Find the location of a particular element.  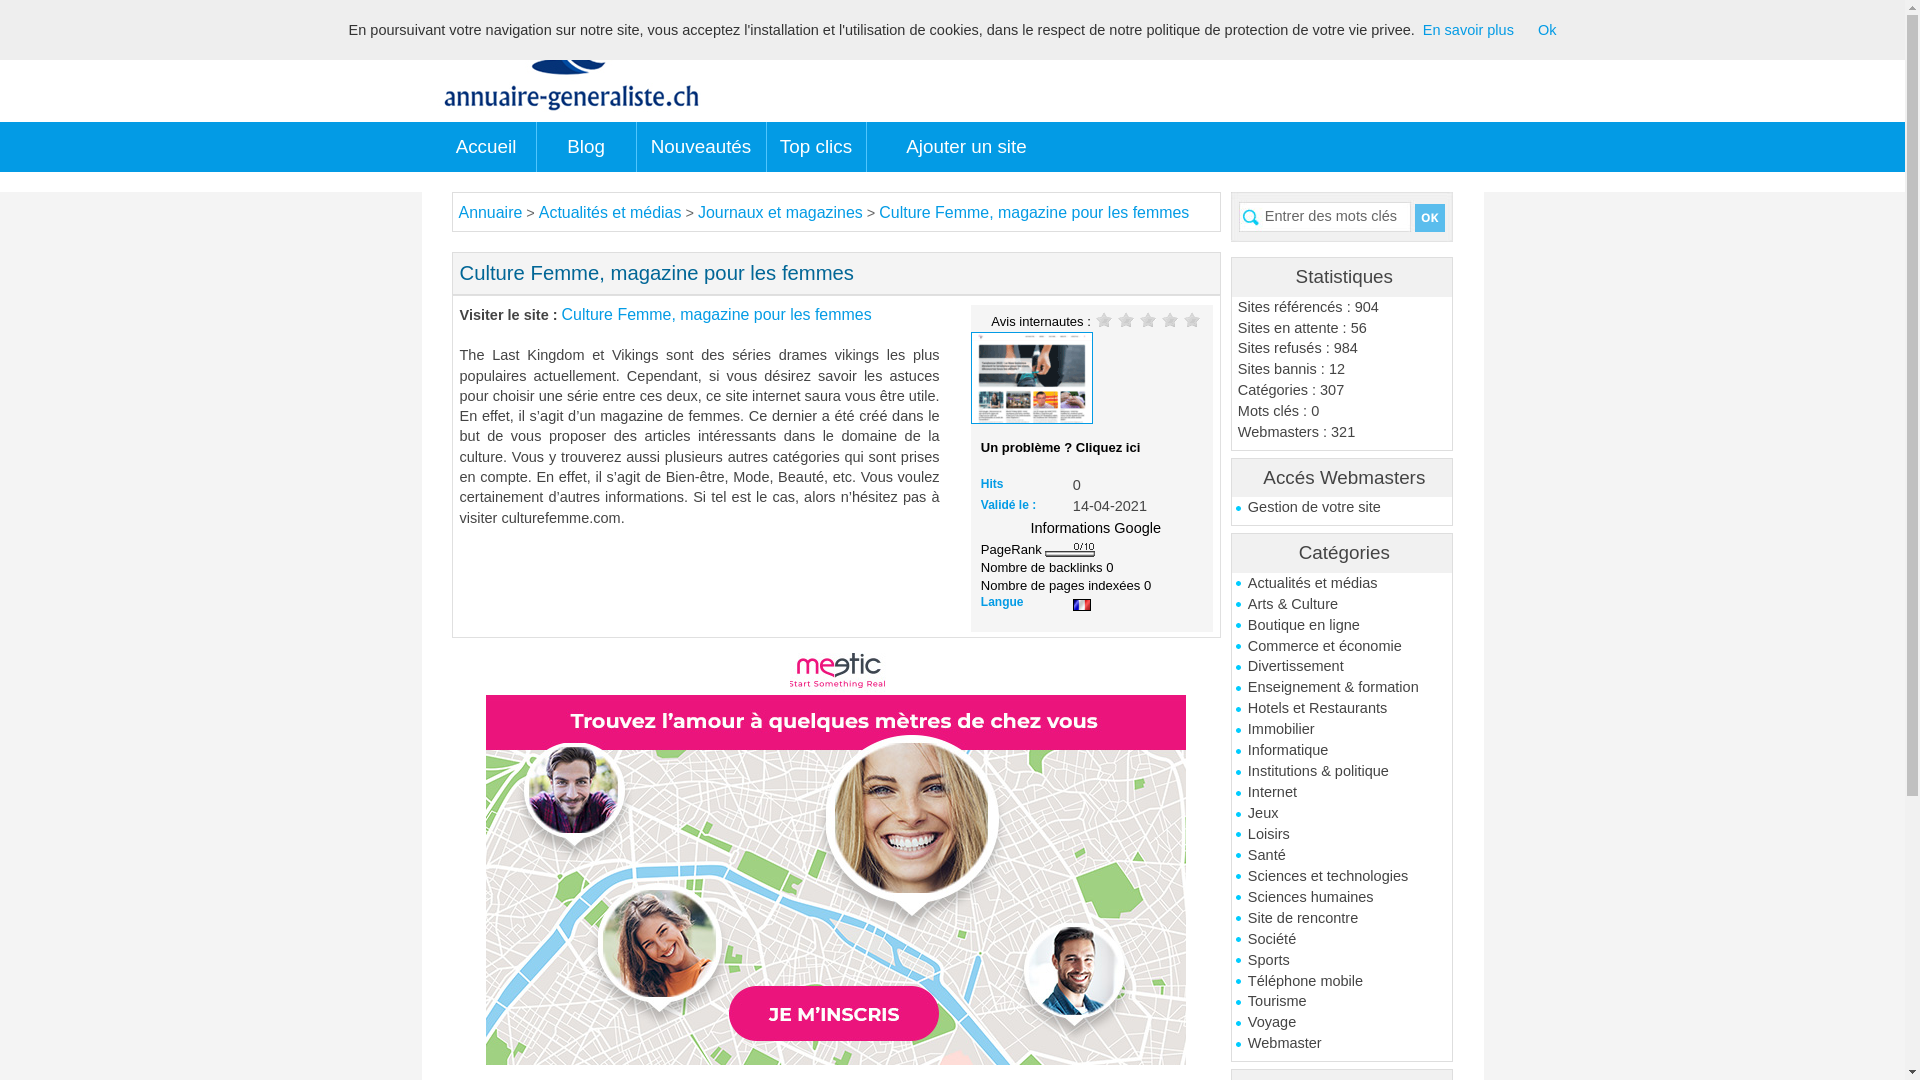

Accueil is located at coordinates (486, 147).